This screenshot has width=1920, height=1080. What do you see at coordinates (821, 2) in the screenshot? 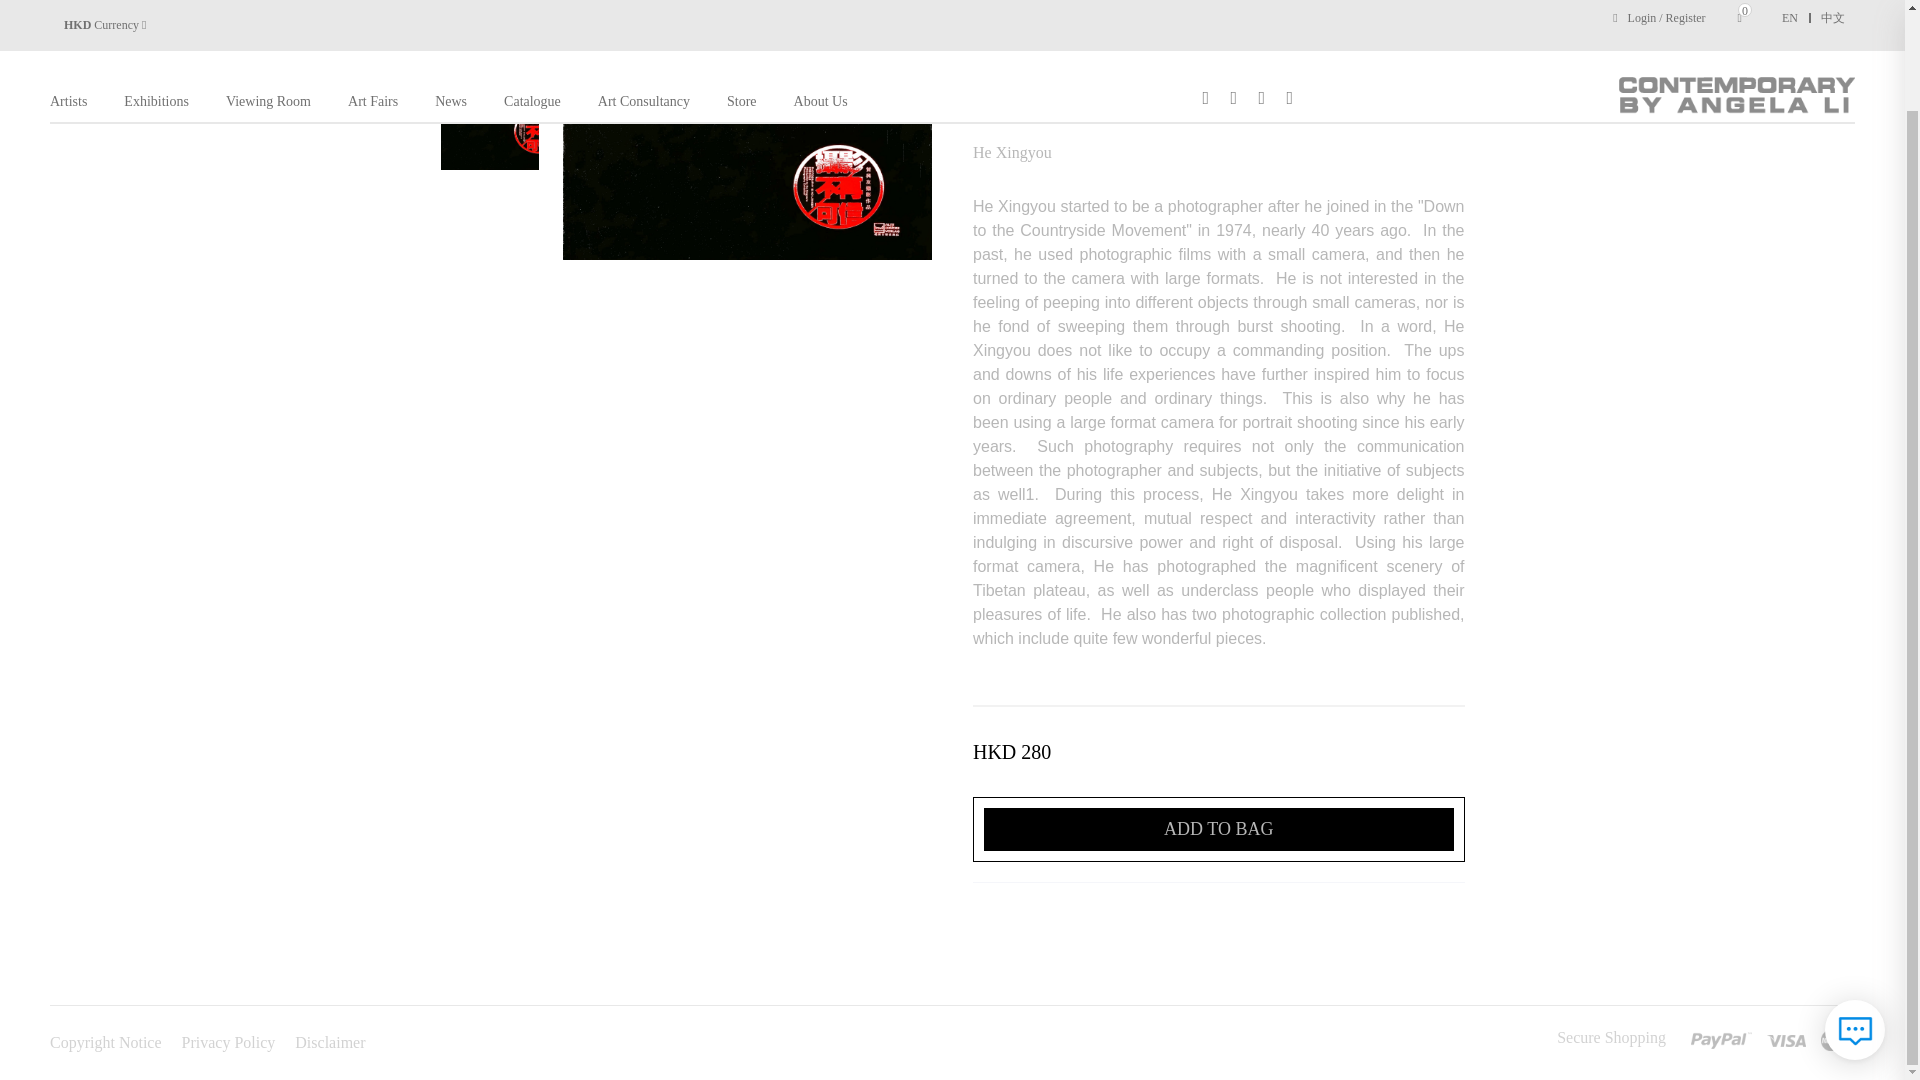
I see `About Us` at bounding box center [821, 2].